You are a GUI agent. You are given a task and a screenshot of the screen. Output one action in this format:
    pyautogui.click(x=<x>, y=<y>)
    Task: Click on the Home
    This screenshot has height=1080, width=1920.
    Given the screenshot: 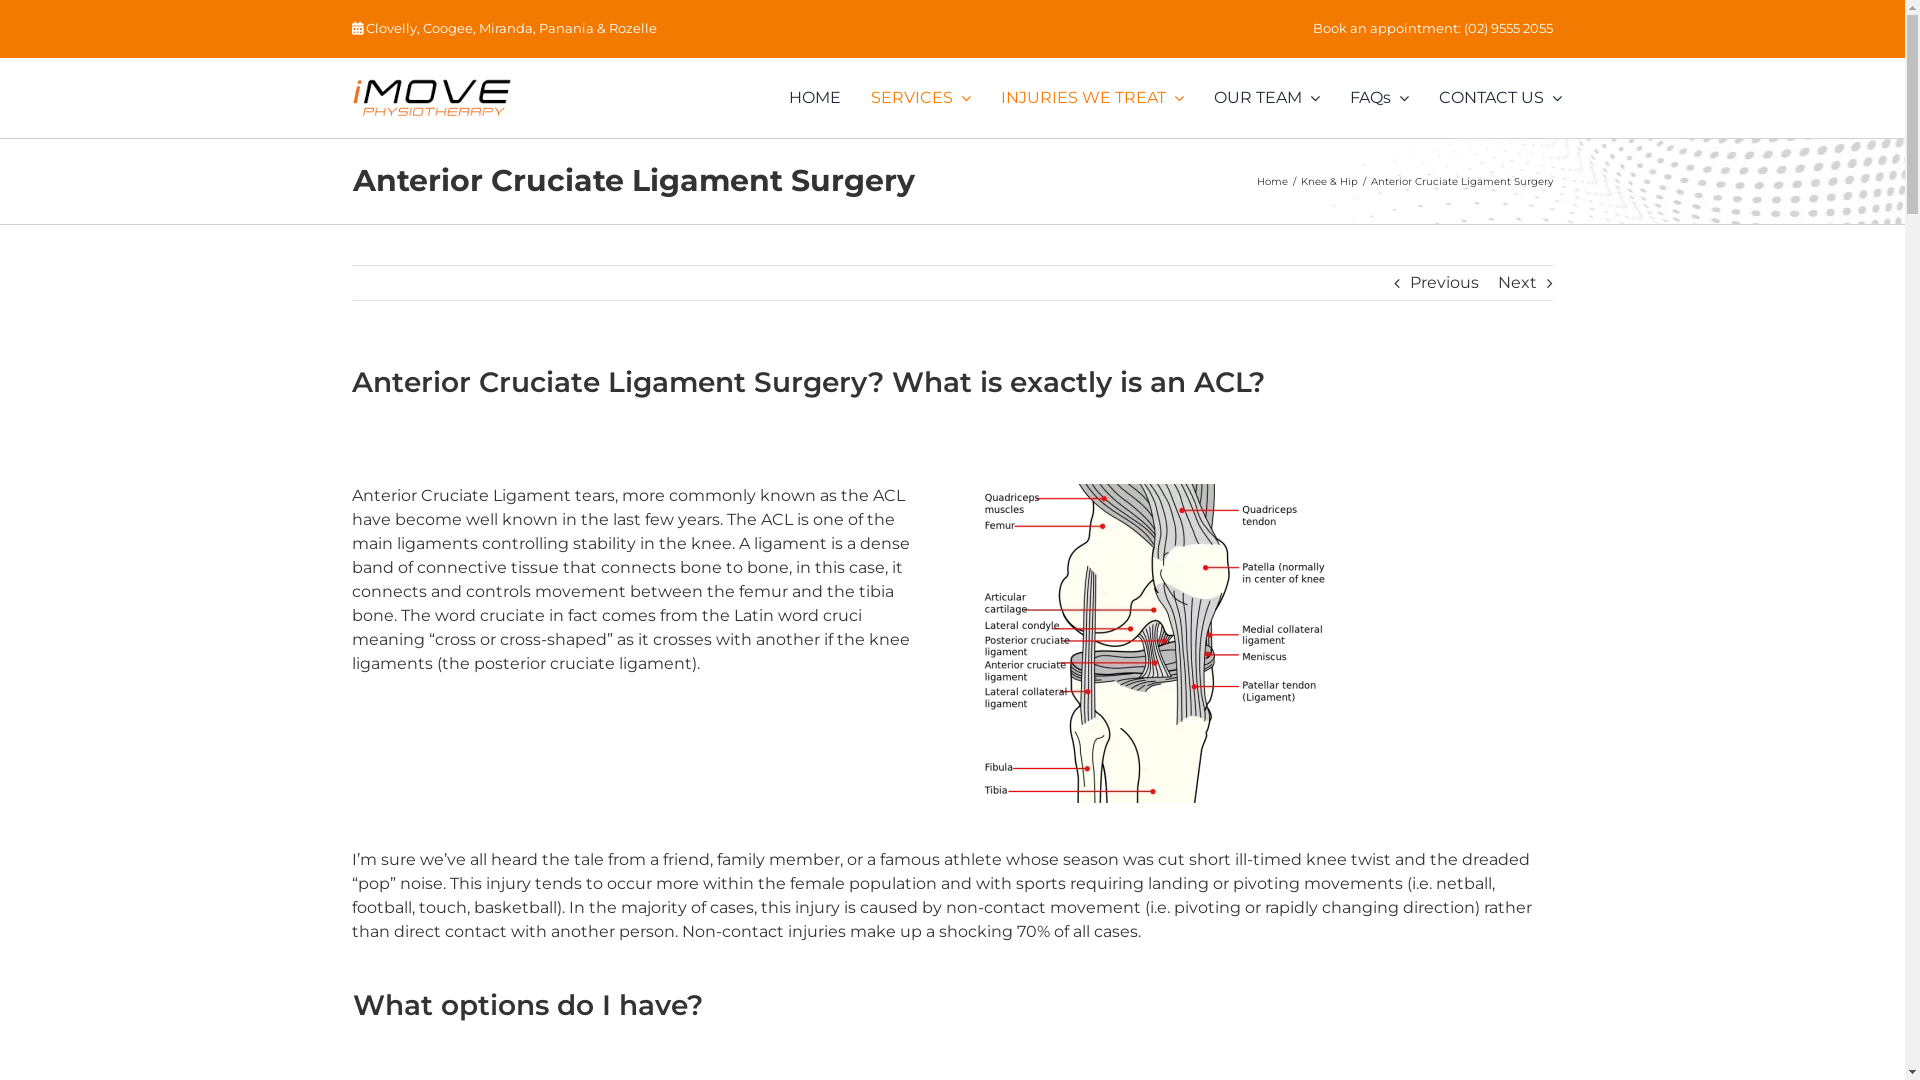 What is the action you would take?
    pyautogui.click(x=1272, y=180)
    